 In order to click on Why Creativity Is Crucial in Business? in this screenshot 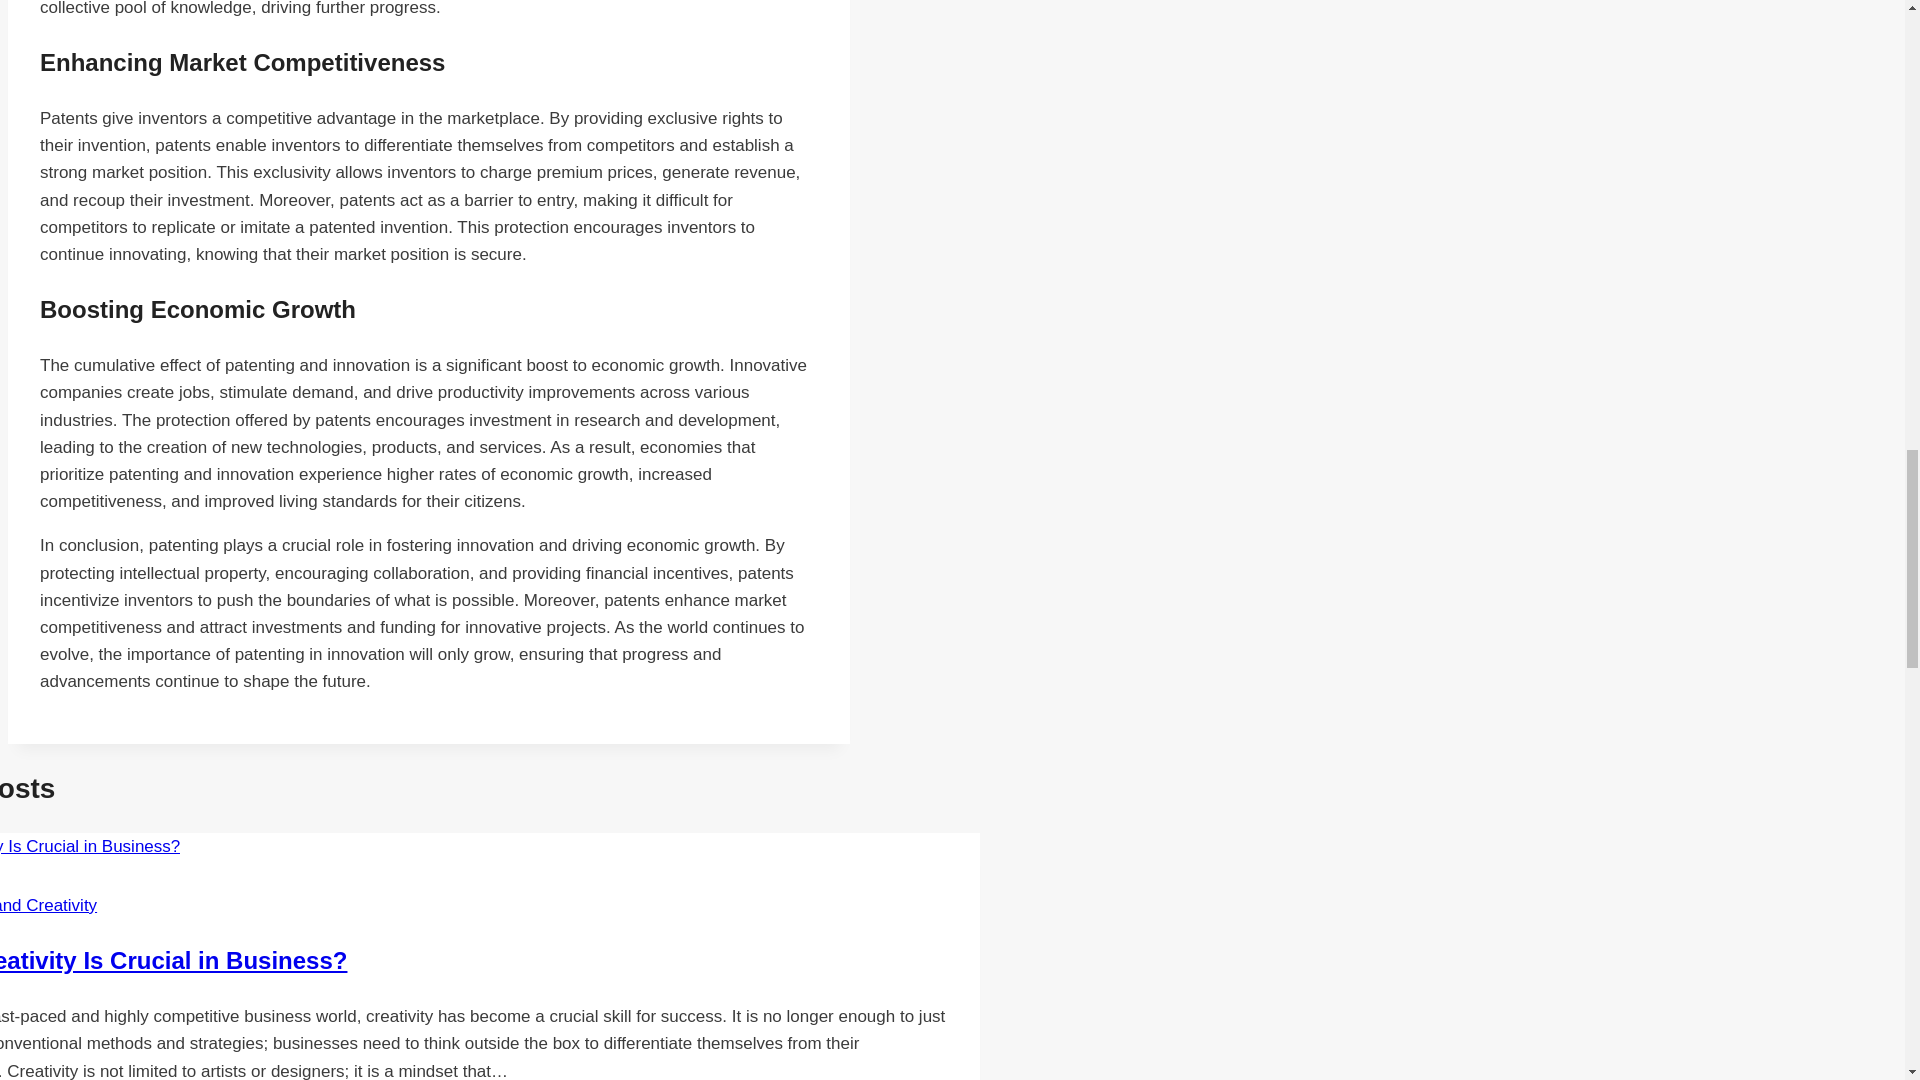, I will do `click(174, 960)`.